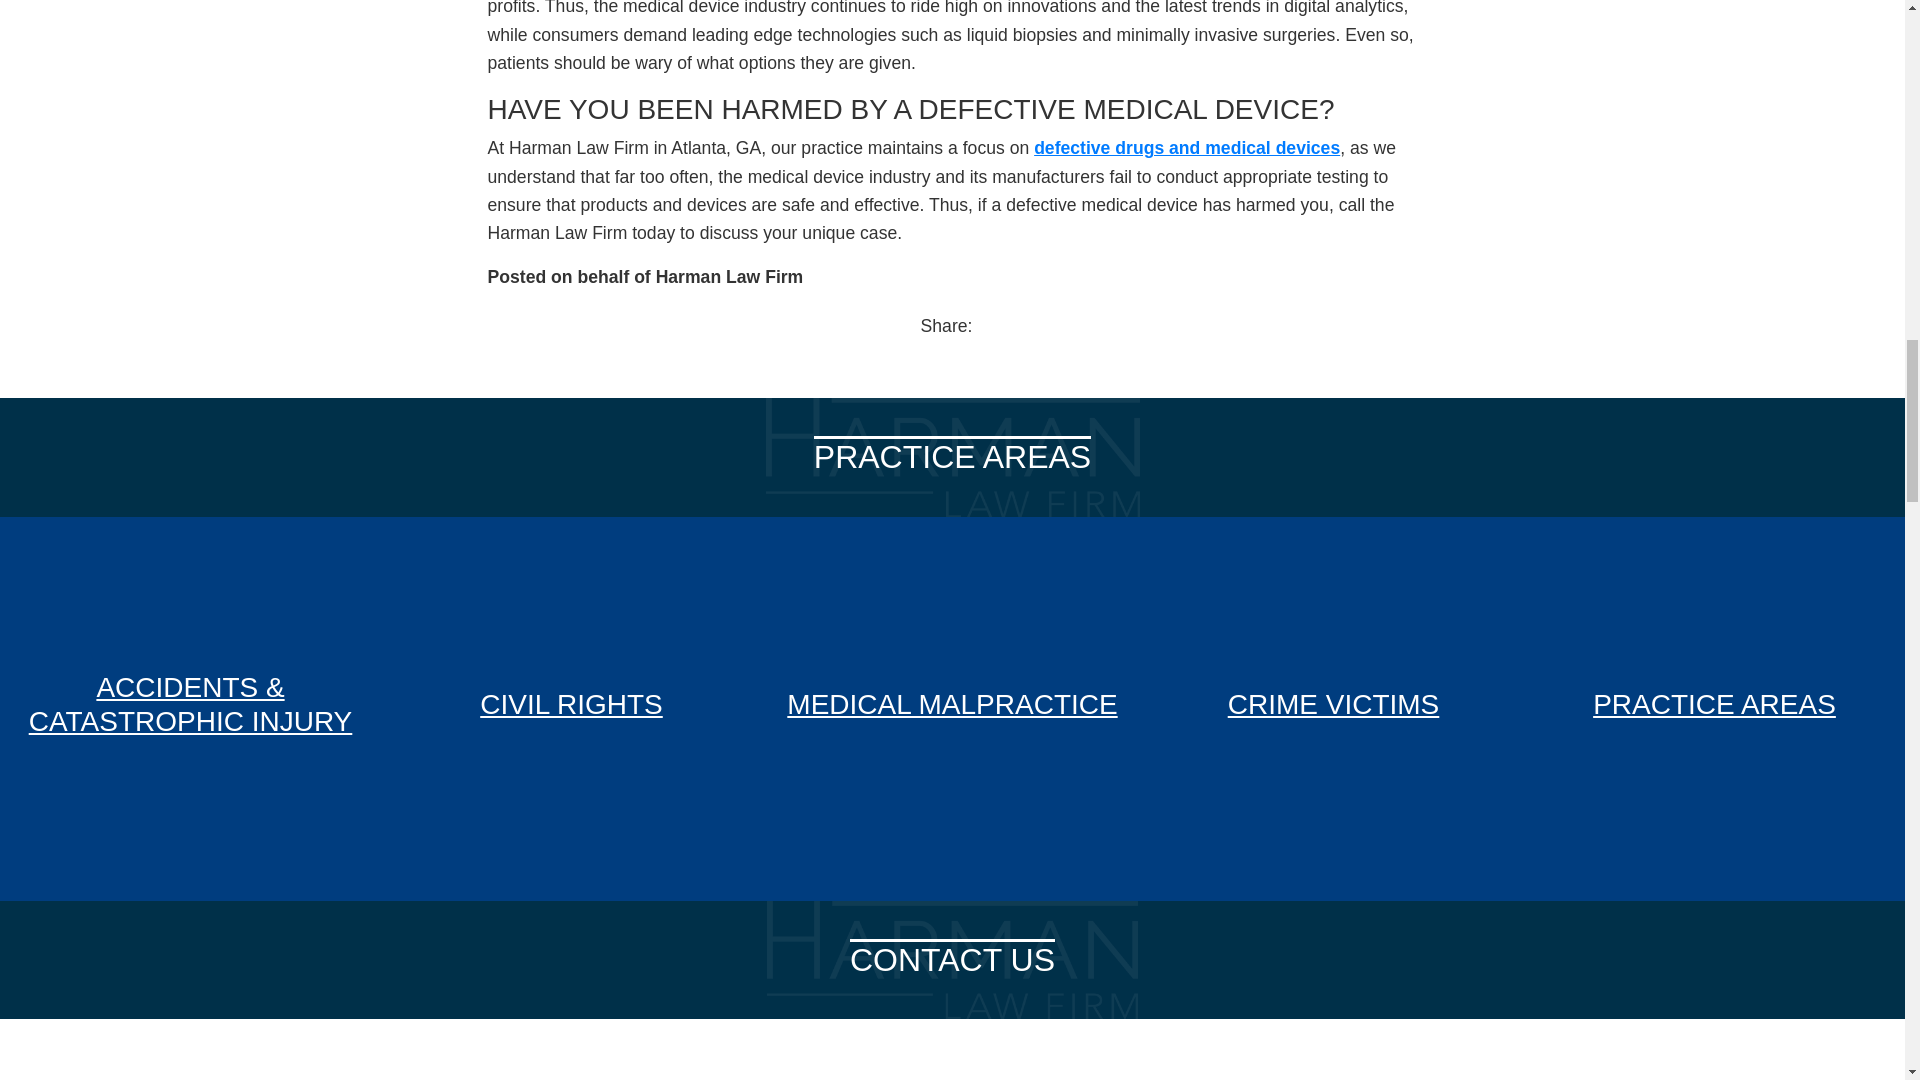  What do you see at coordinates (571, 708) in the screenshot?
I see `CIVIL RIGHTS` at bounding box center [571, 708].